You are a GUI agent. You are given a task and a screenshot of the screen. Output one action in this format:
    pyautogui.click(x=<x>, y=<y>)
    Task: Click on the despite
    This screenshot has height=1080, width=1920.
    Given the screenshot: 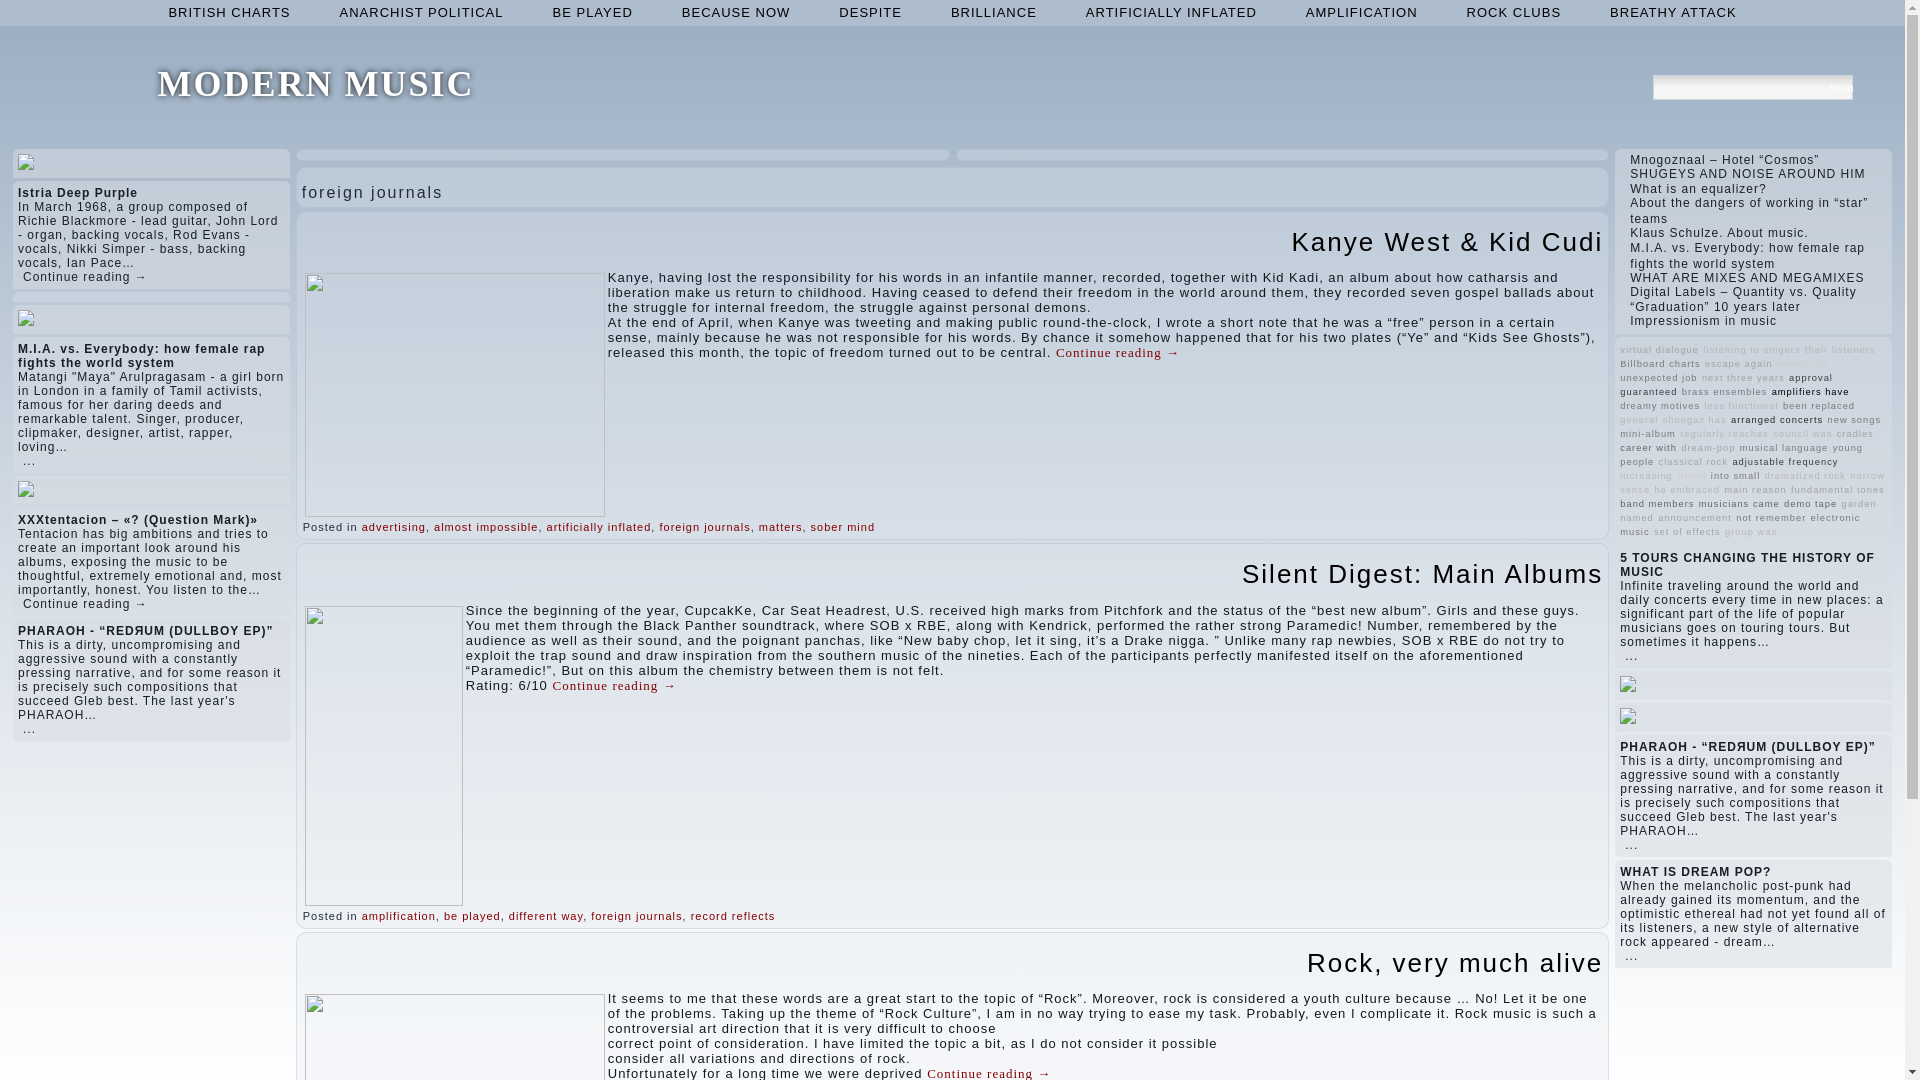 What is the action you would take?
    pyautogui.click(x=870, y=12)
    